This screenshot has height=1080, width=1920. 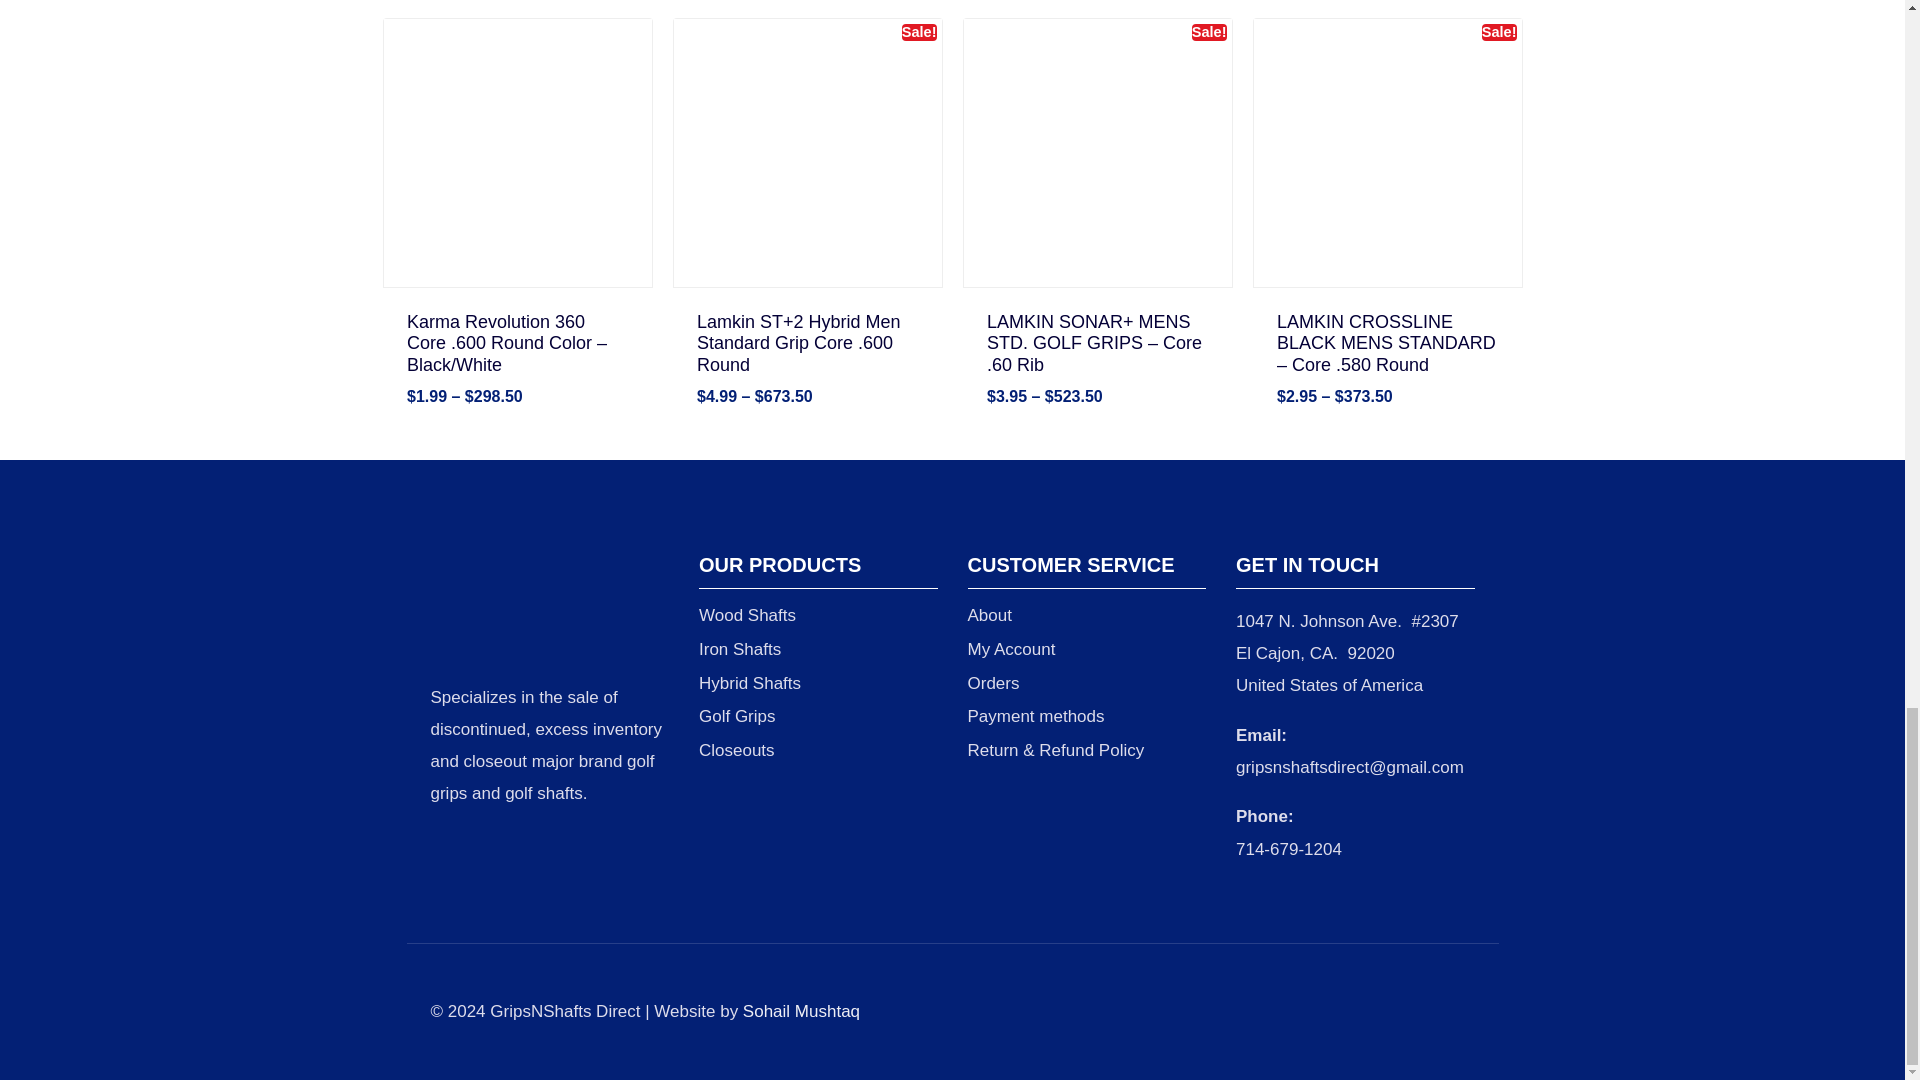 What do you see at coordinates (802, 1011) in the screenshot?
I see `Sohail Mushtaq` at bounding box center [802, 1011].